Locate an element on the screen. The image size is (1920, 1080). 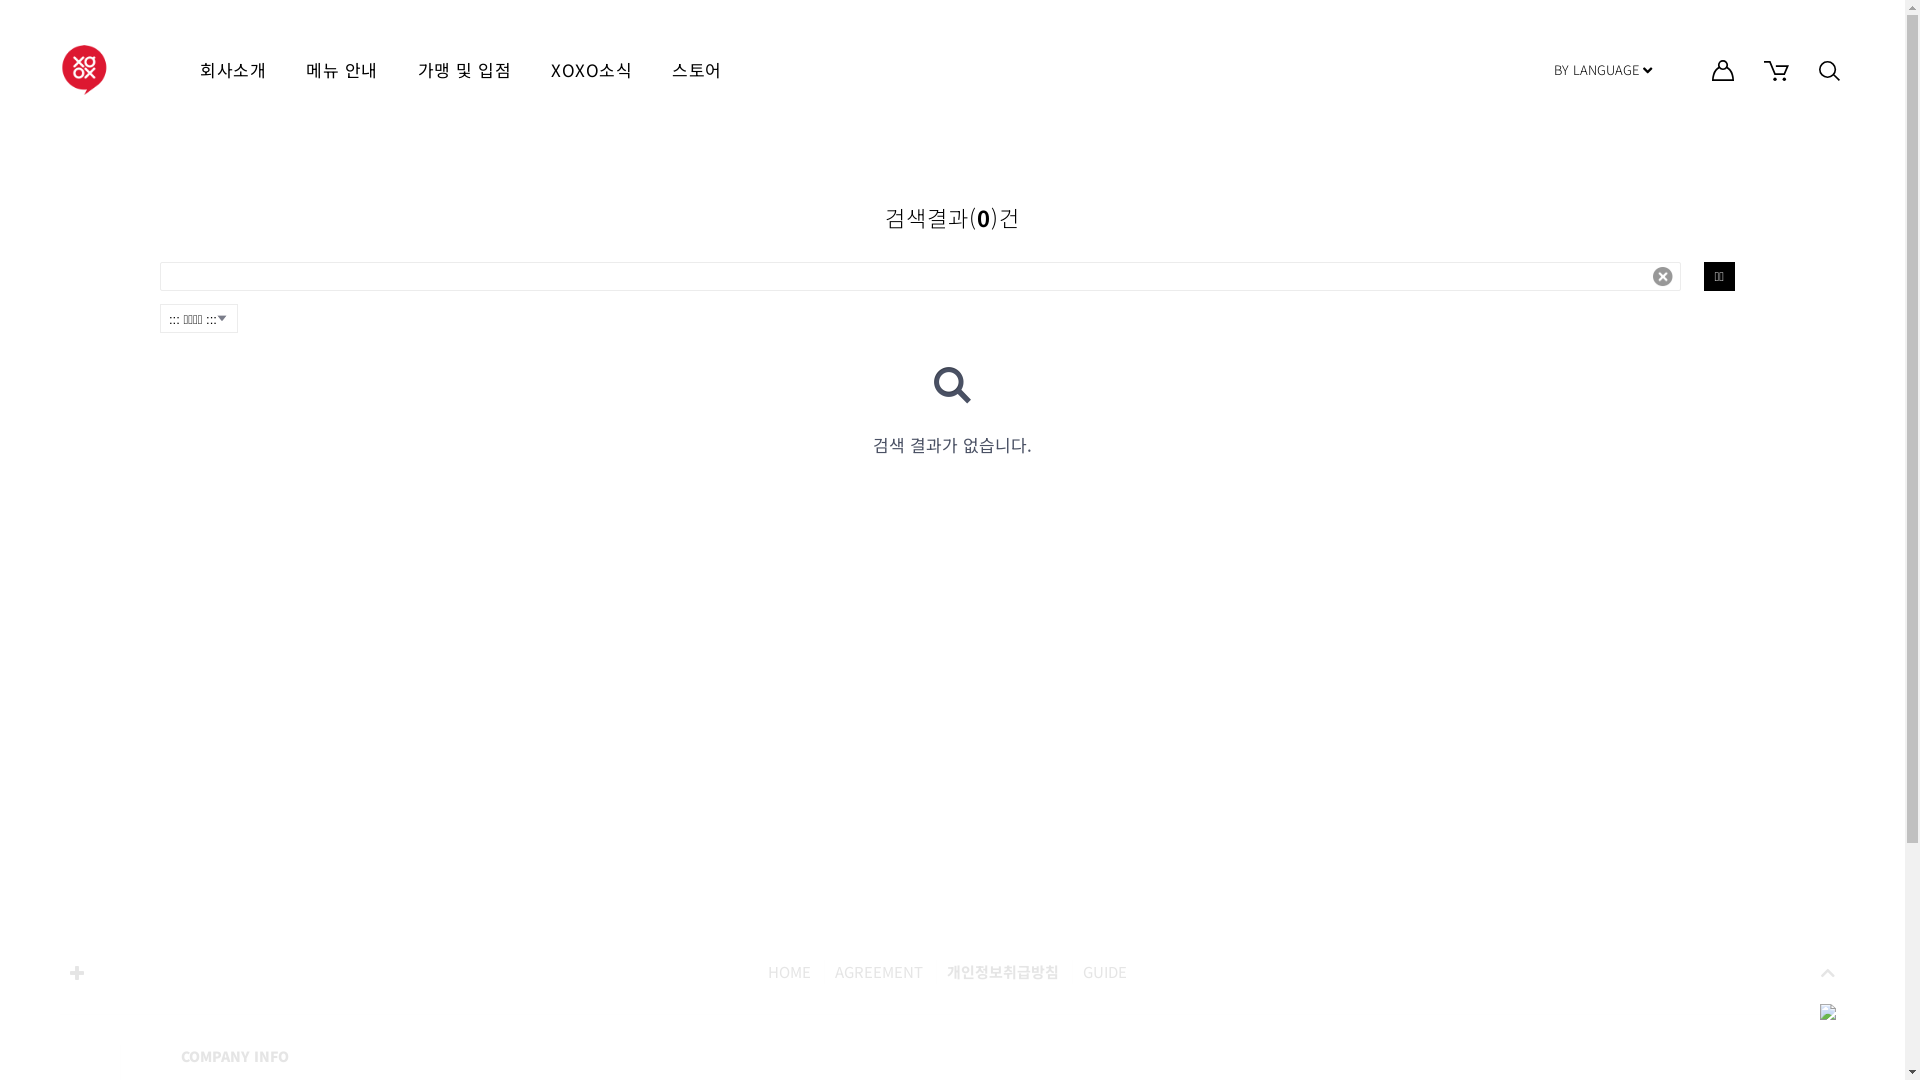
AGREEMENT is located at coordinates (878, 972).